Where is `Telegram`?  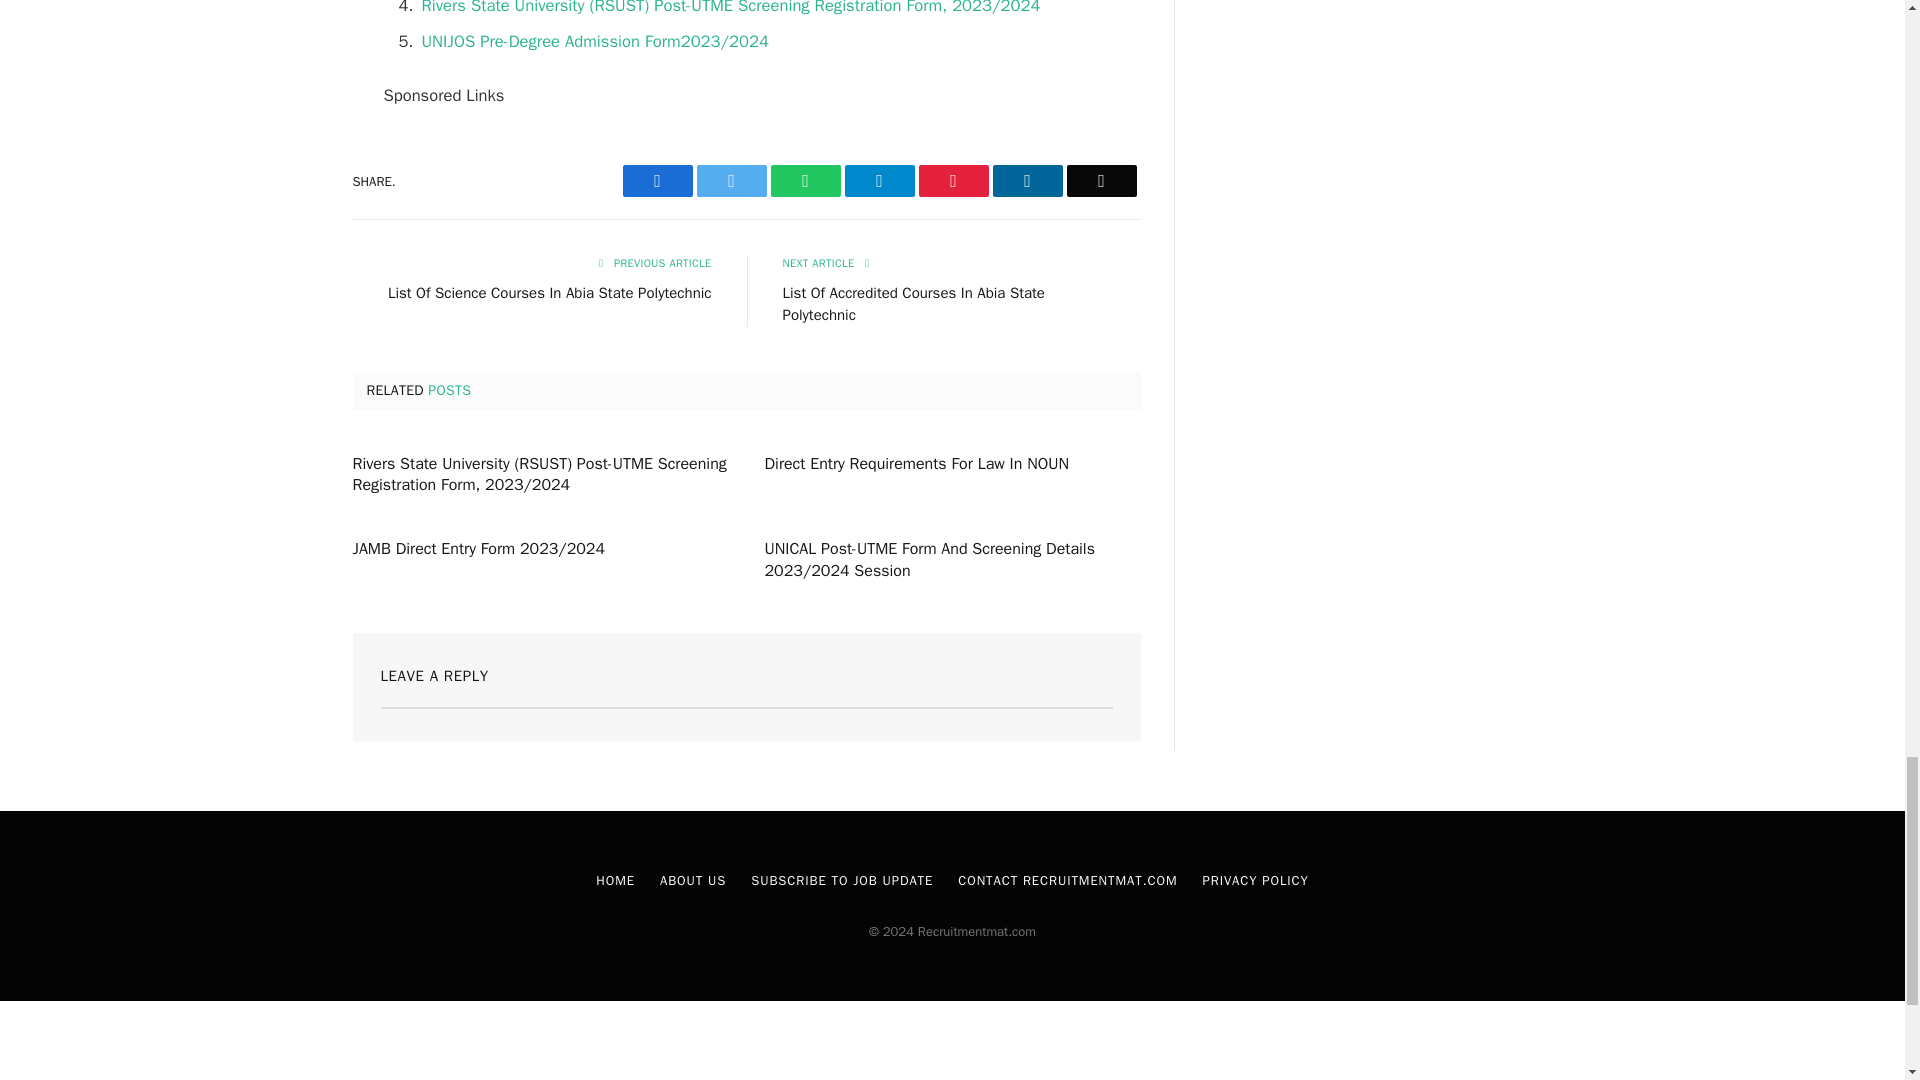 Telegram is located at coordinates (878, 180).